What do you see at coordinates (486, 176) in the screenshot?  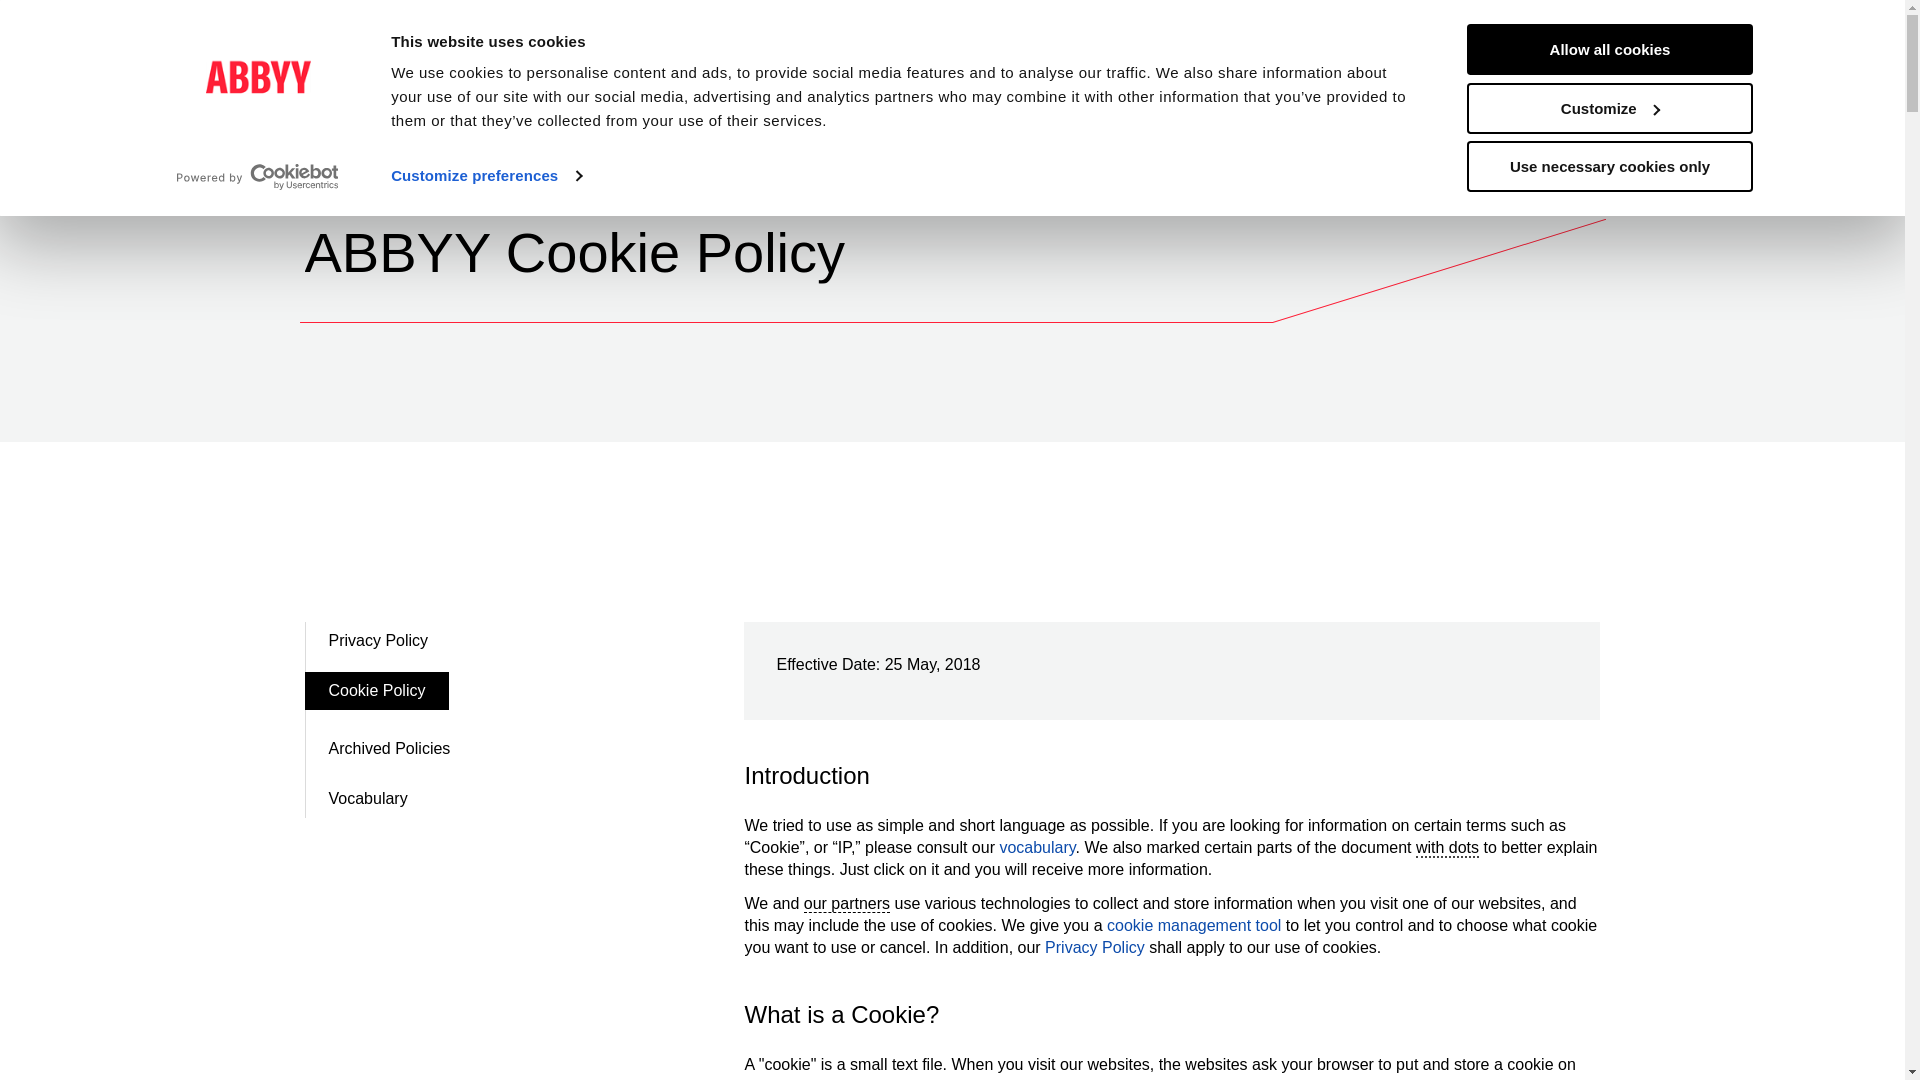 I see `Customize preferences` at bounding box center [486, 176].